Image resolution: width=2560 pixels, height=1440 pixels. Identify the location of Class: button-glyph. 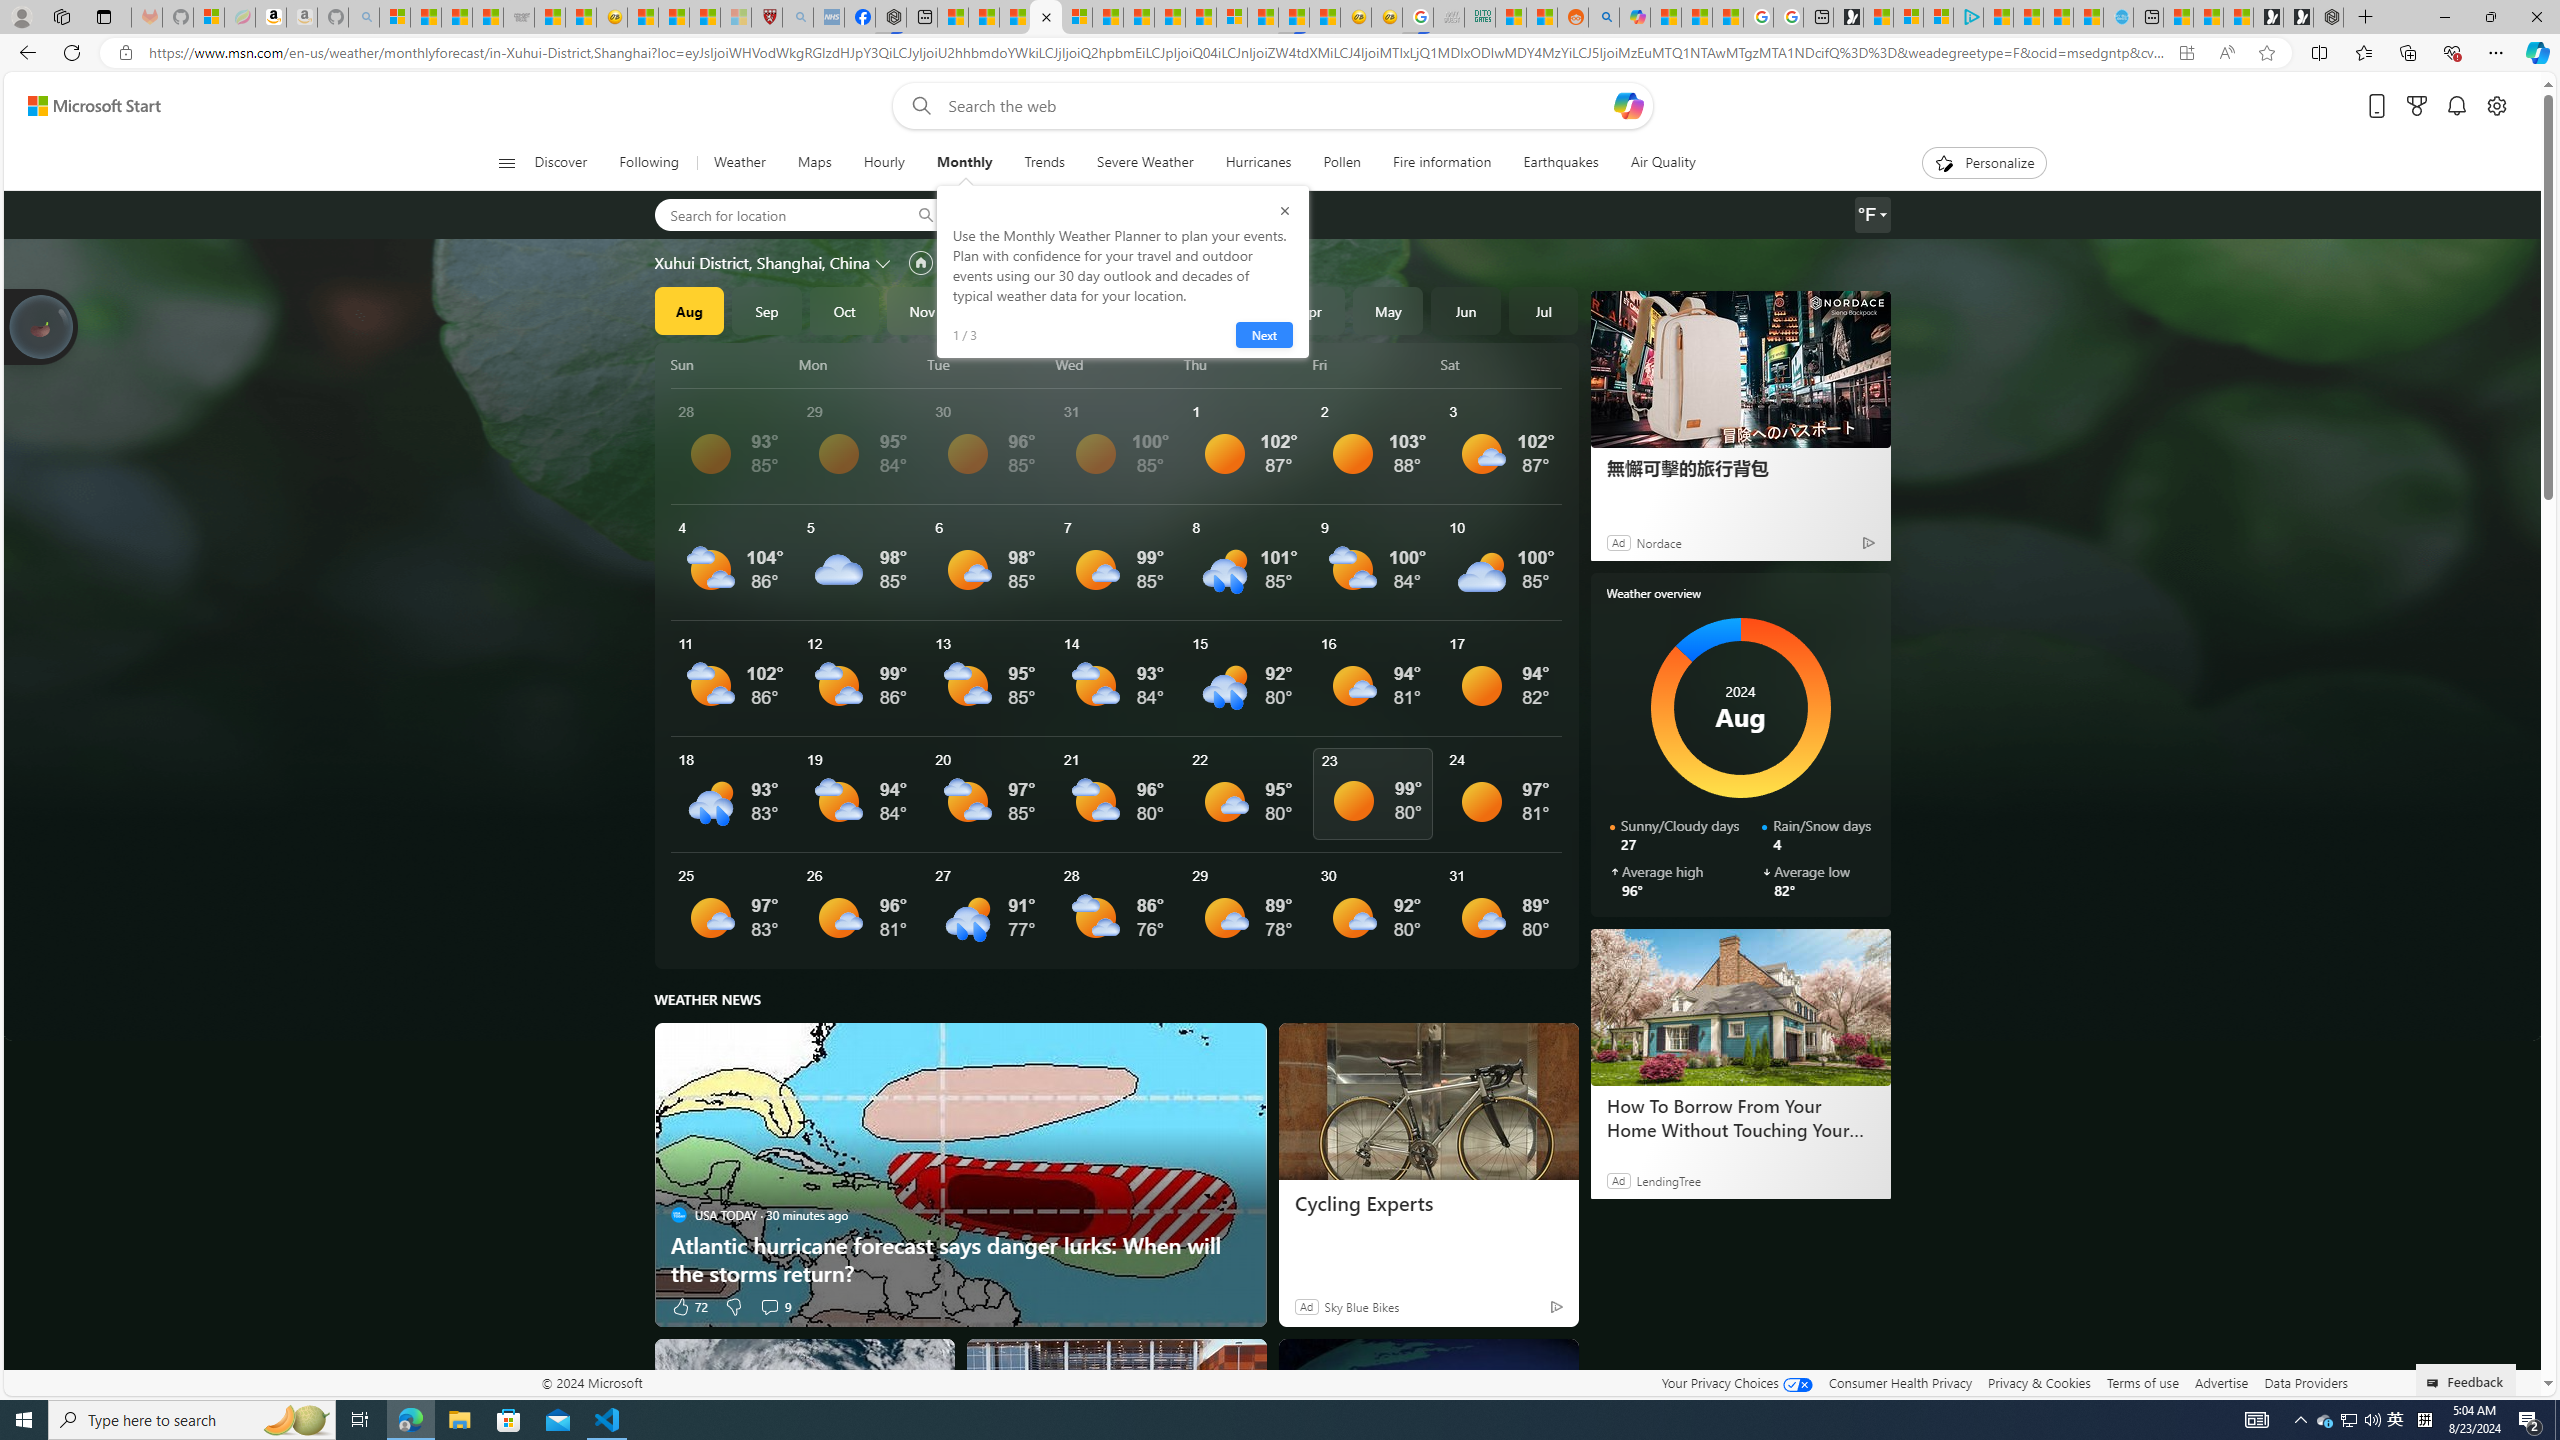
(506, 163).